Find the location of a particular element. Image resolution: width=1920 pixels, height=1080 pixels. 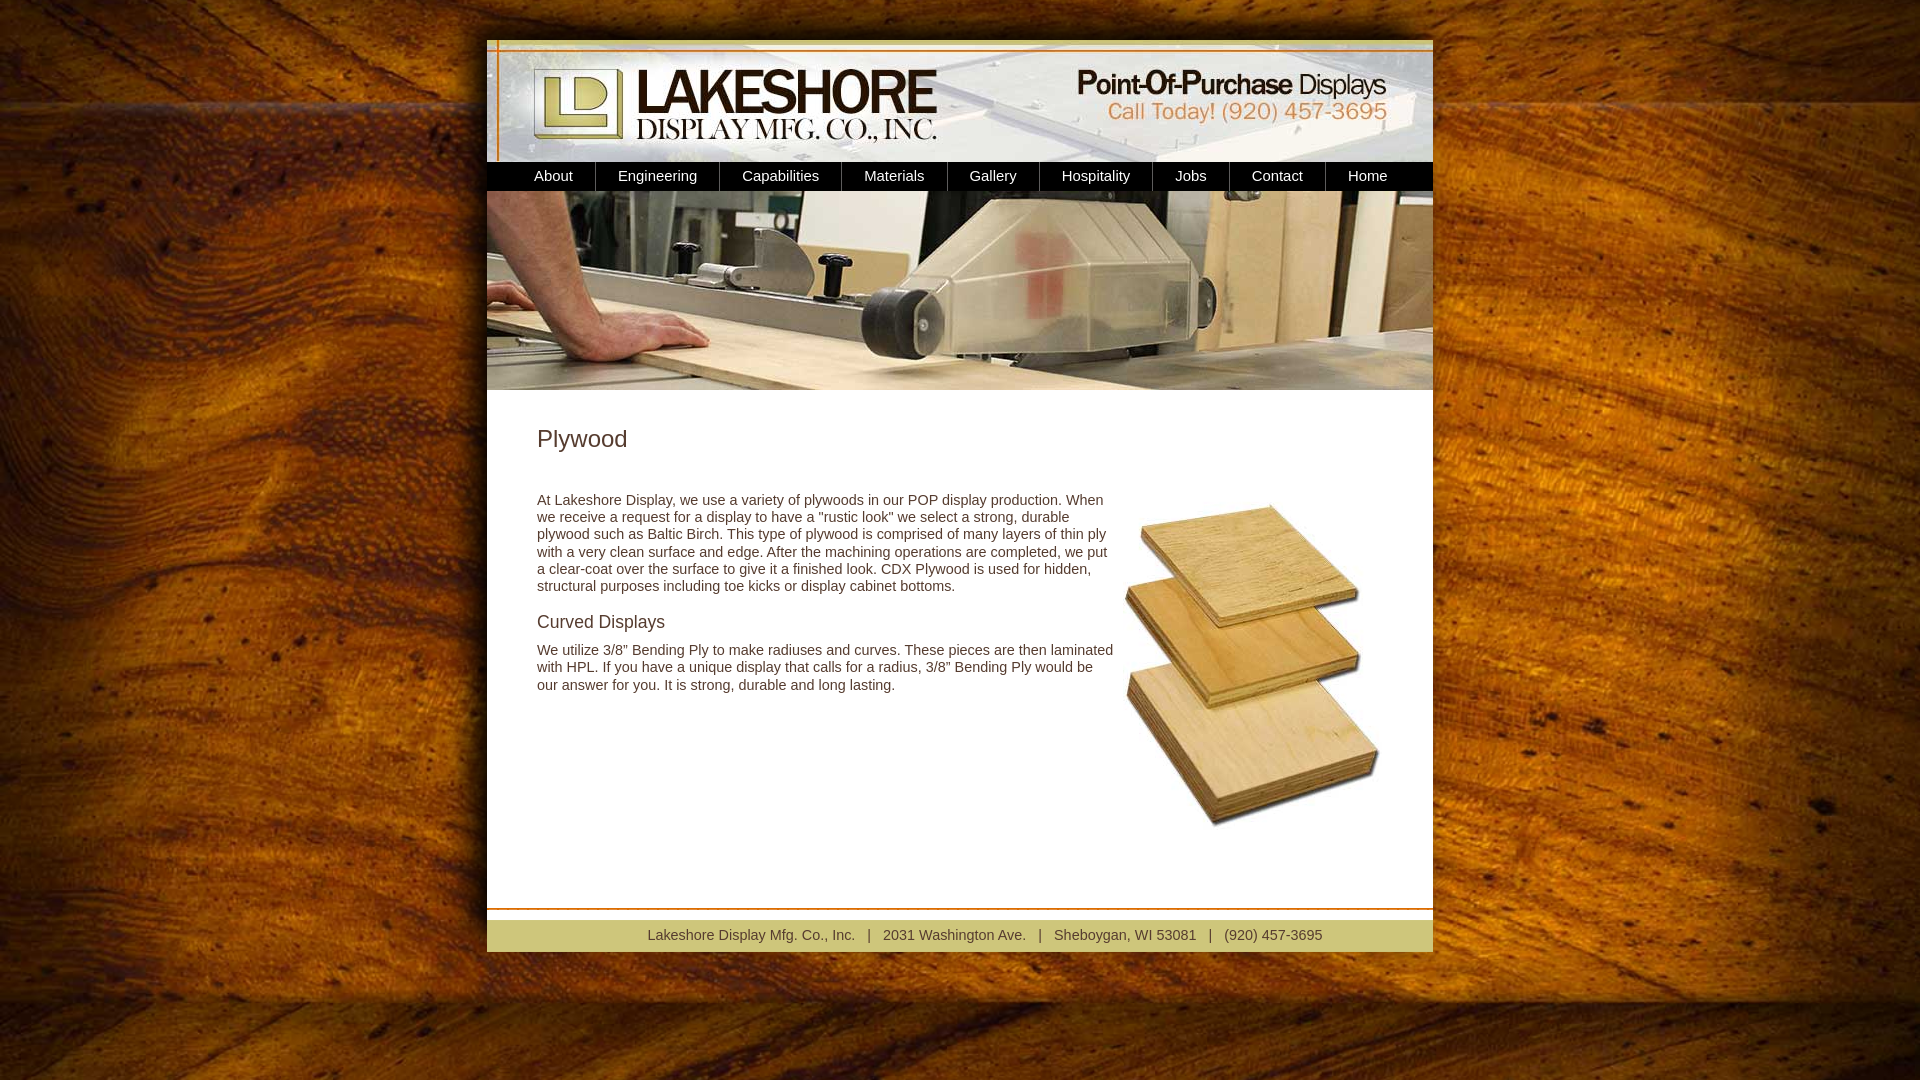

Jobs is located at coordinates (1190, 176).